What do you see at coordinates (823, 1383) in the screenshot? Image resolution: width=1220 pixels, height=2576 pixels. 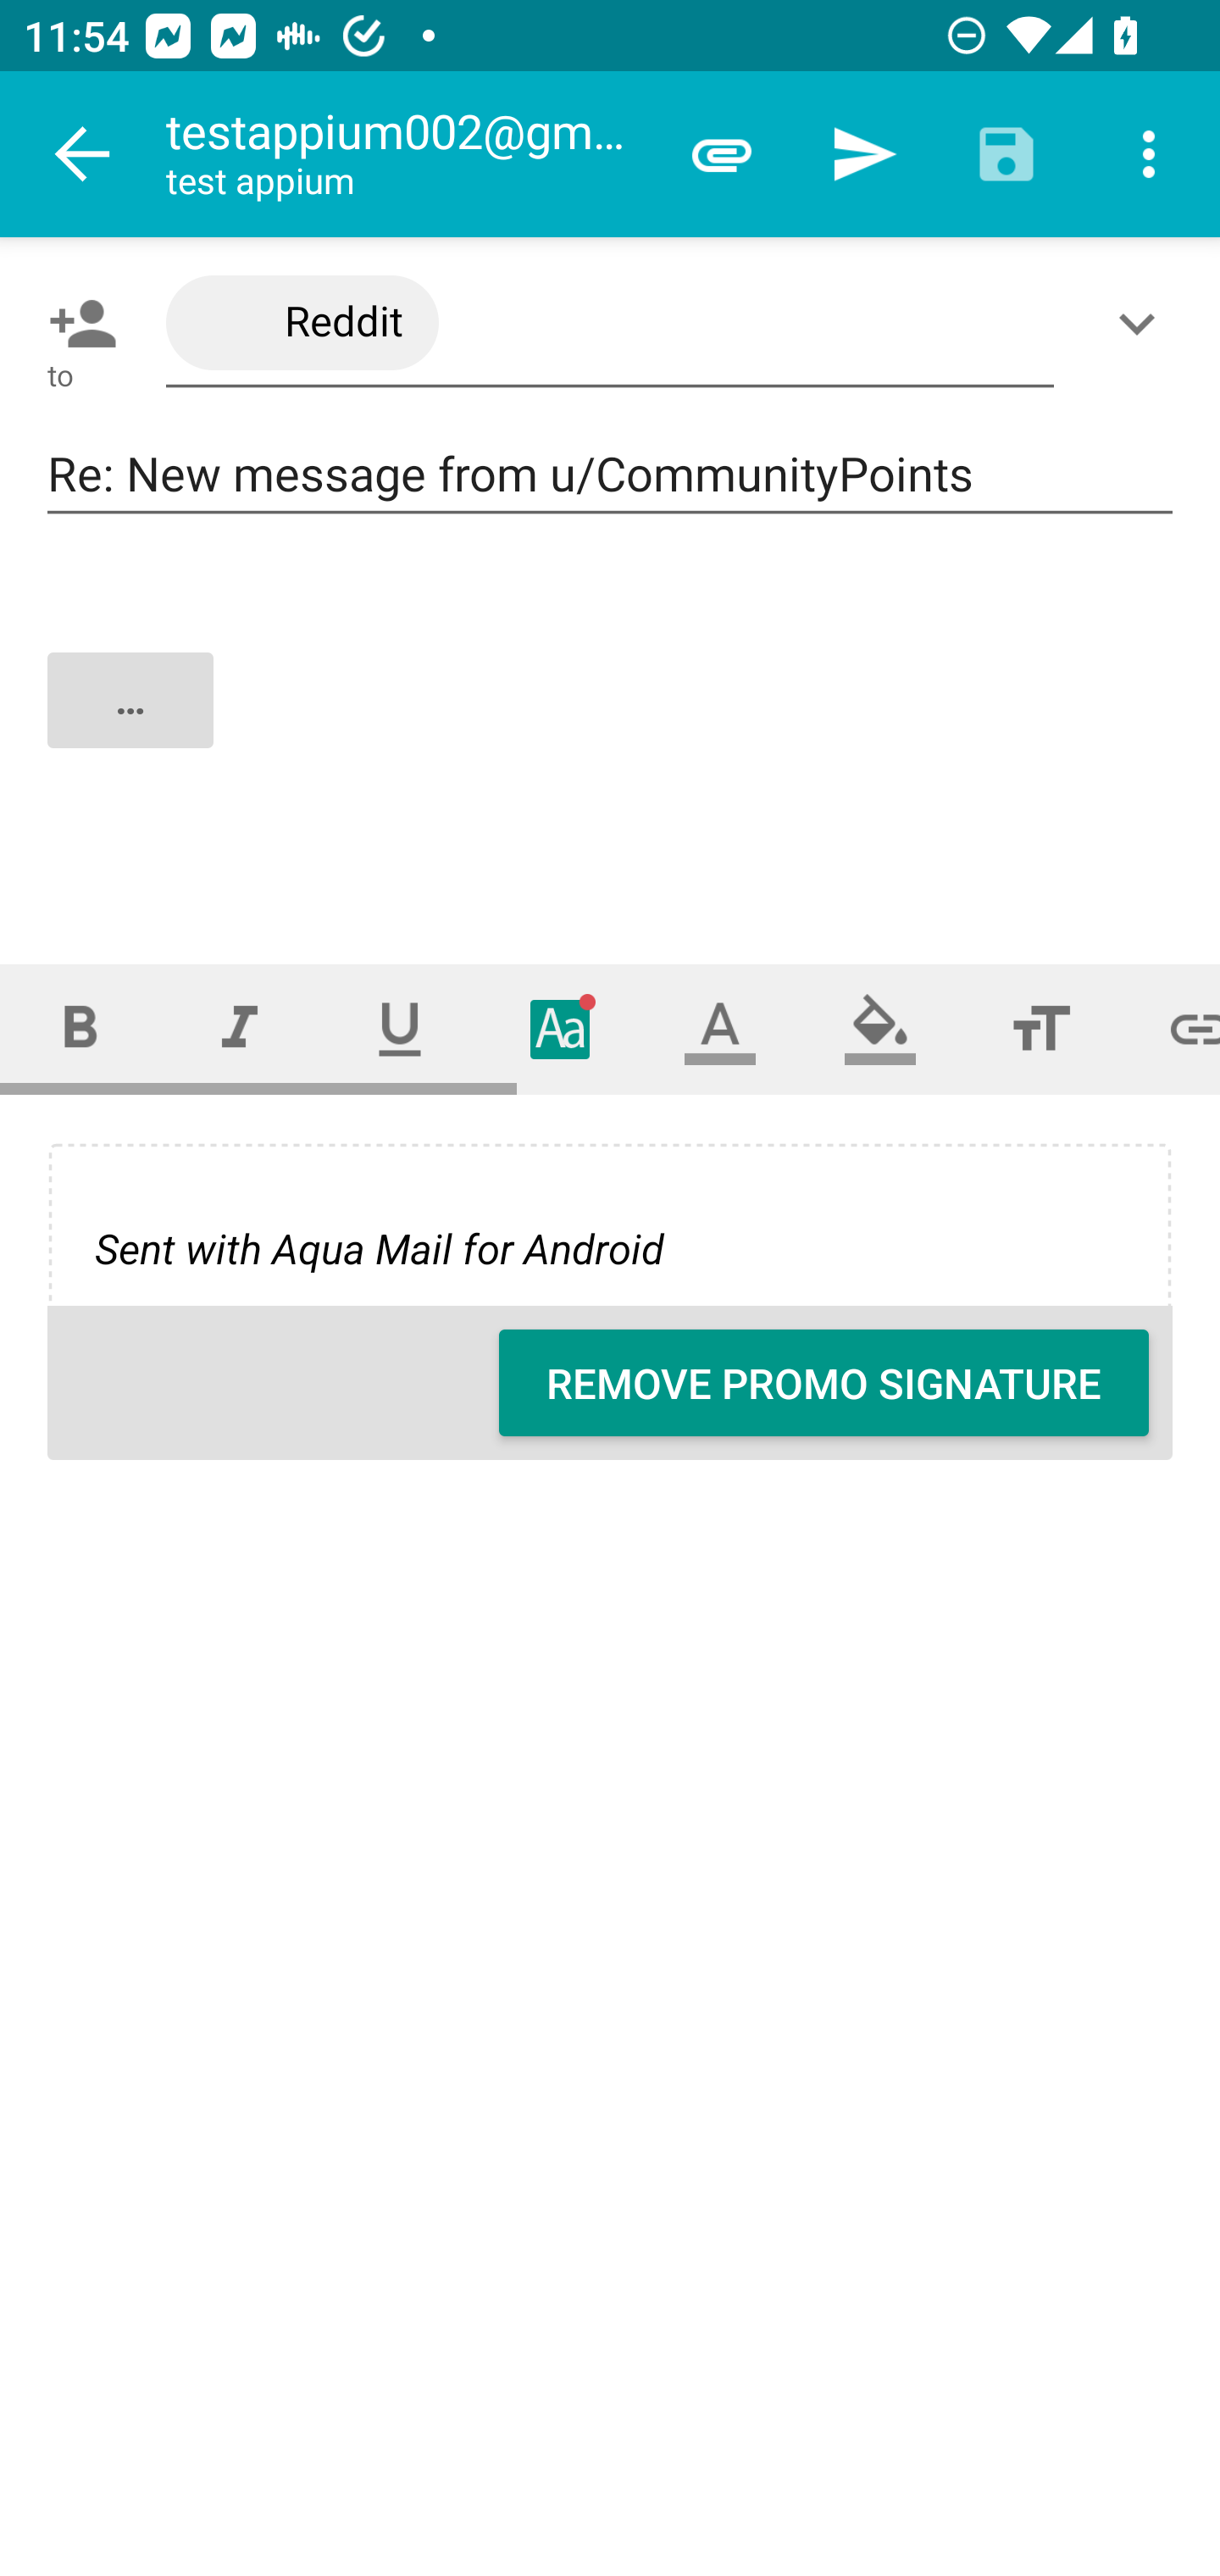 I see `REMOVE PROMO SIGNATURE` at bounding box center [823, 1383].